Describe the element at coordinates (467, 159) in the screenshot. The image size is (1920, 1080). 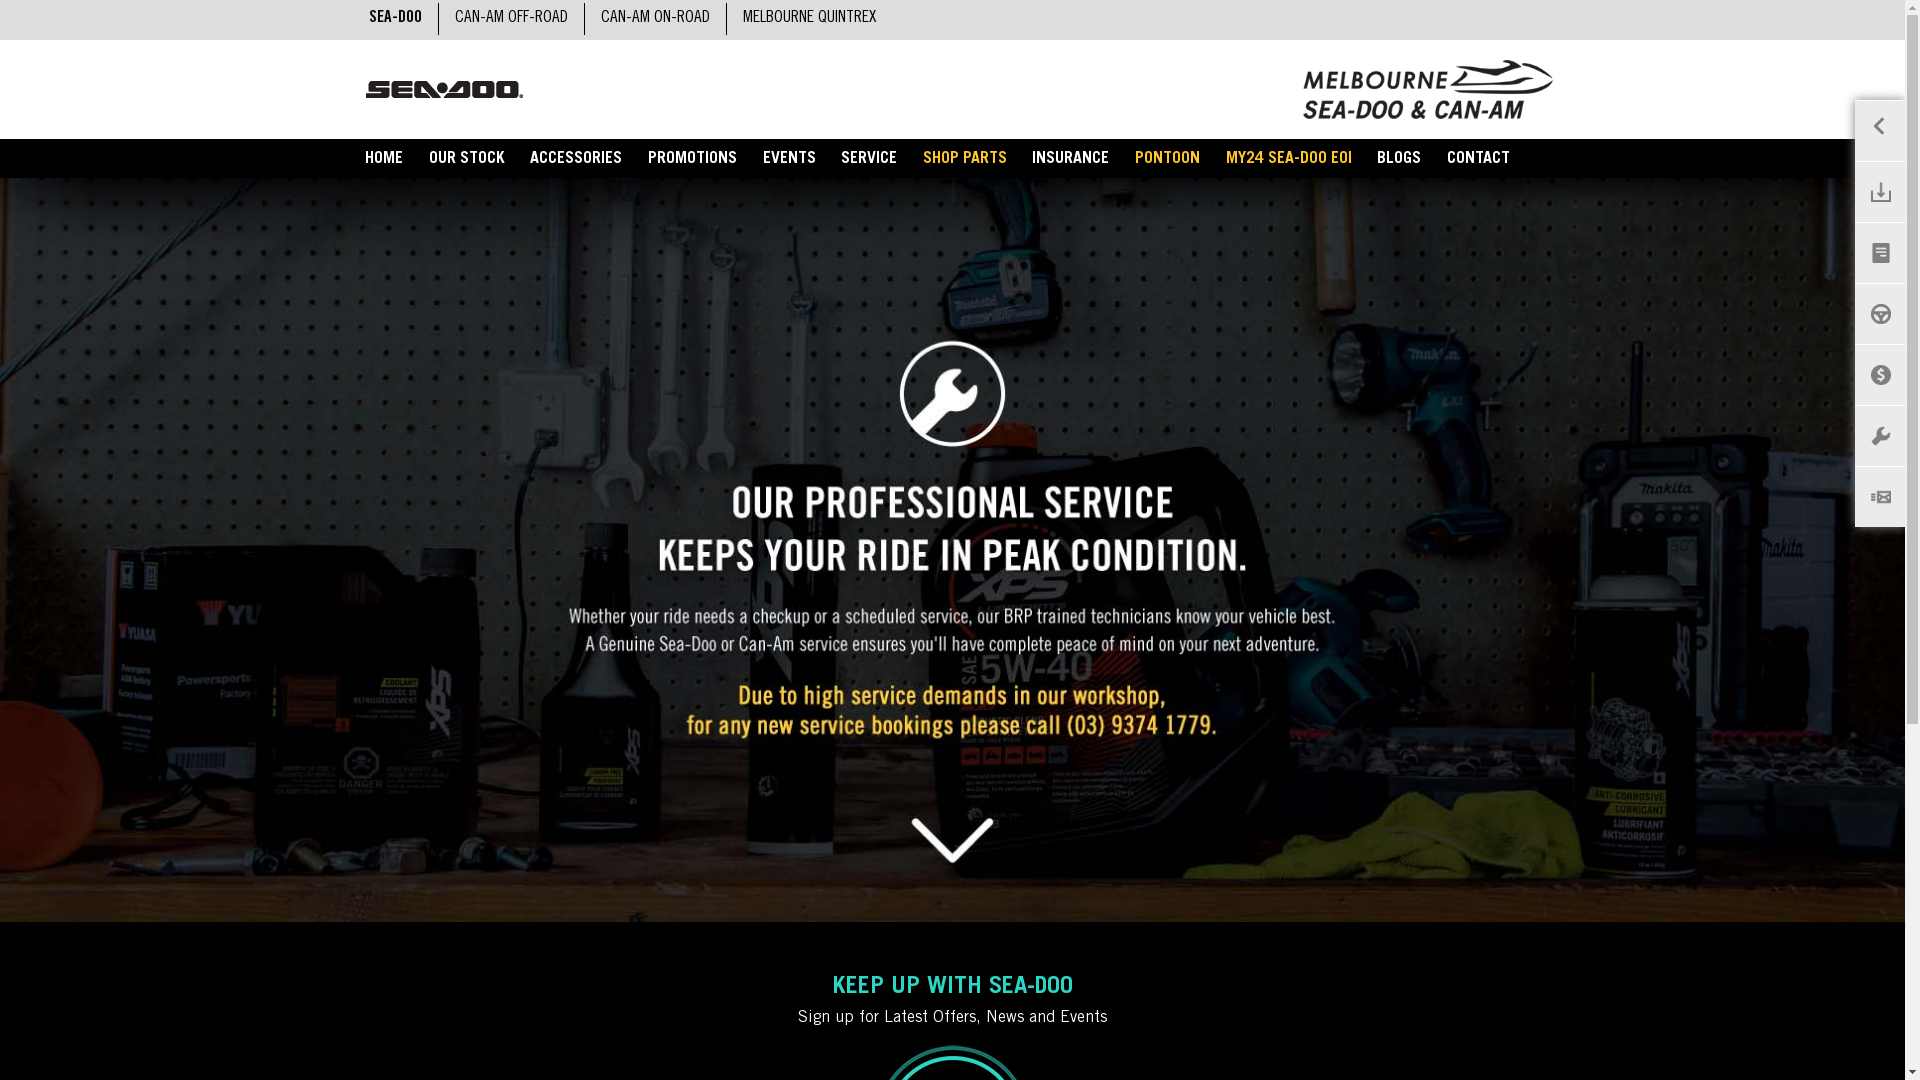
I see `OUR STOCK` at that location.